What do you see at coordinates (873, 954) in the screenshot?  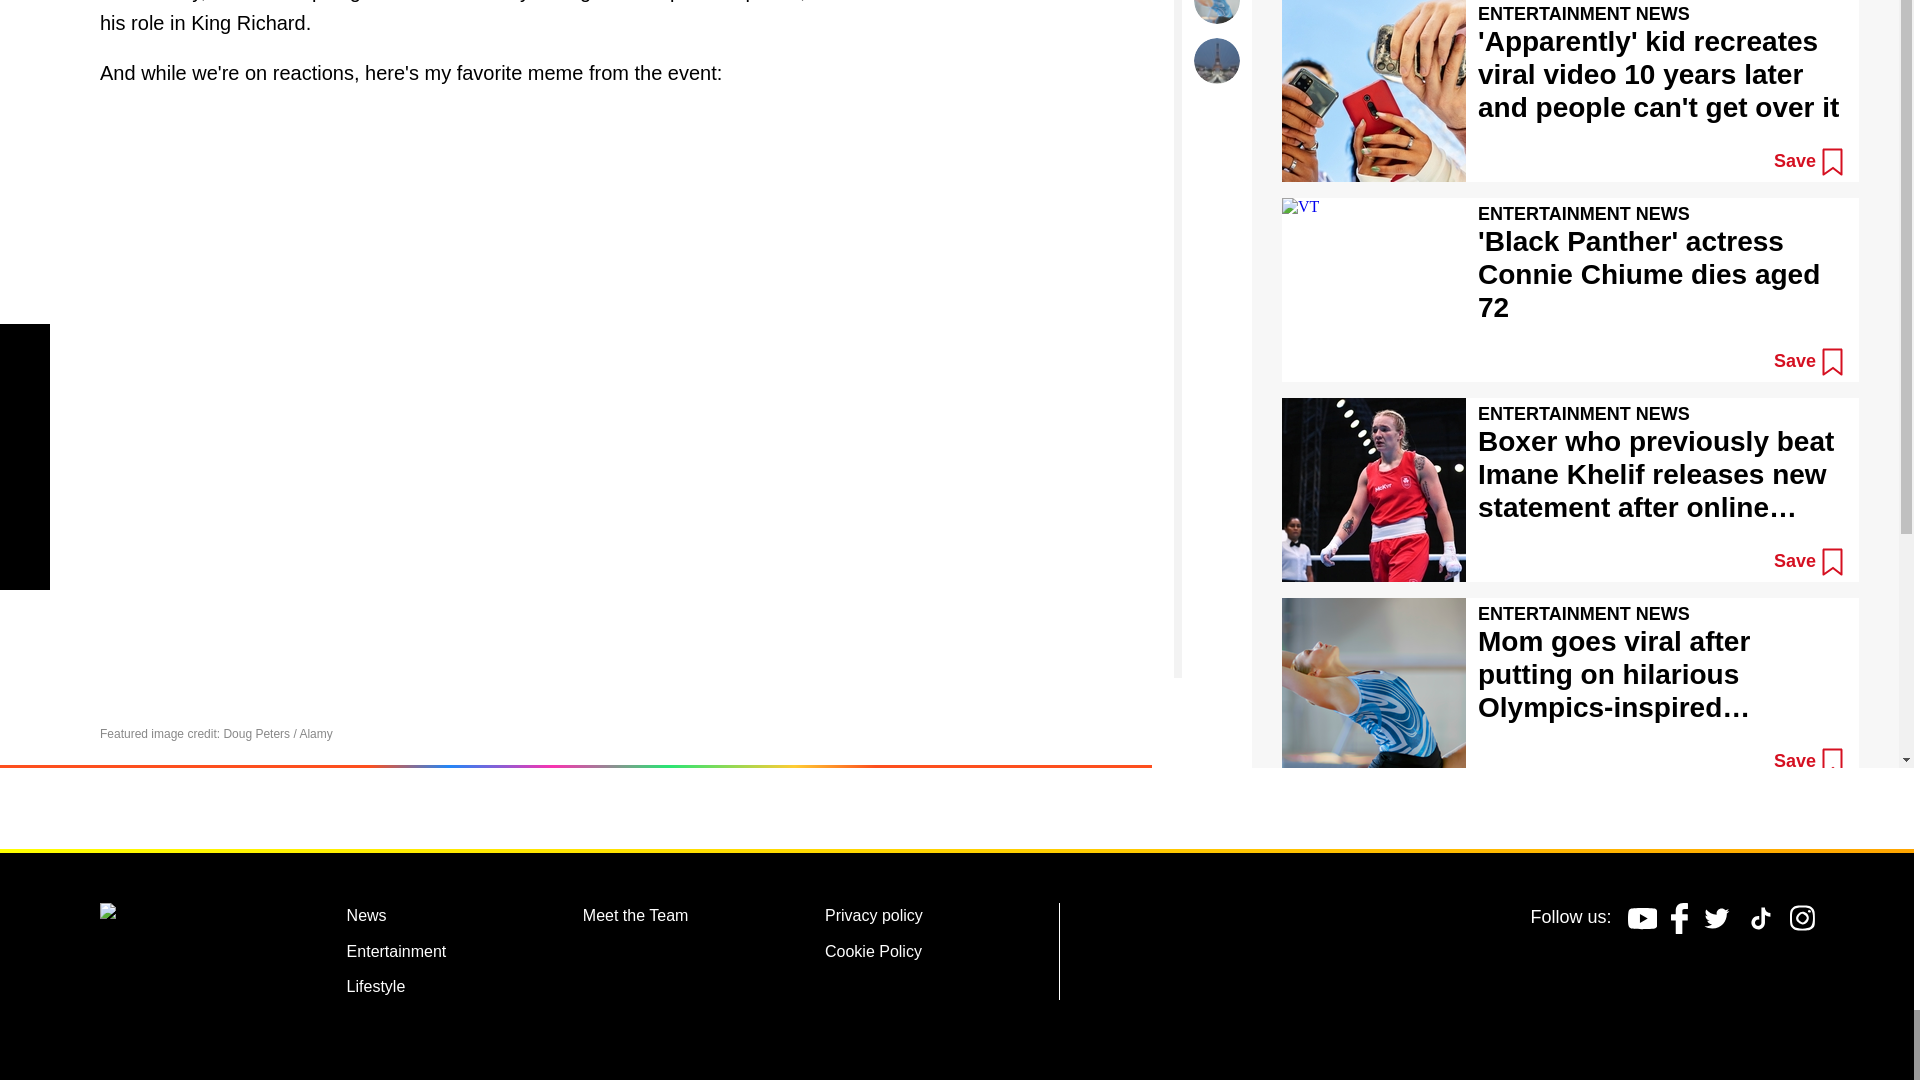 I see `Cookie Policy` at bounding box center [873, 954].